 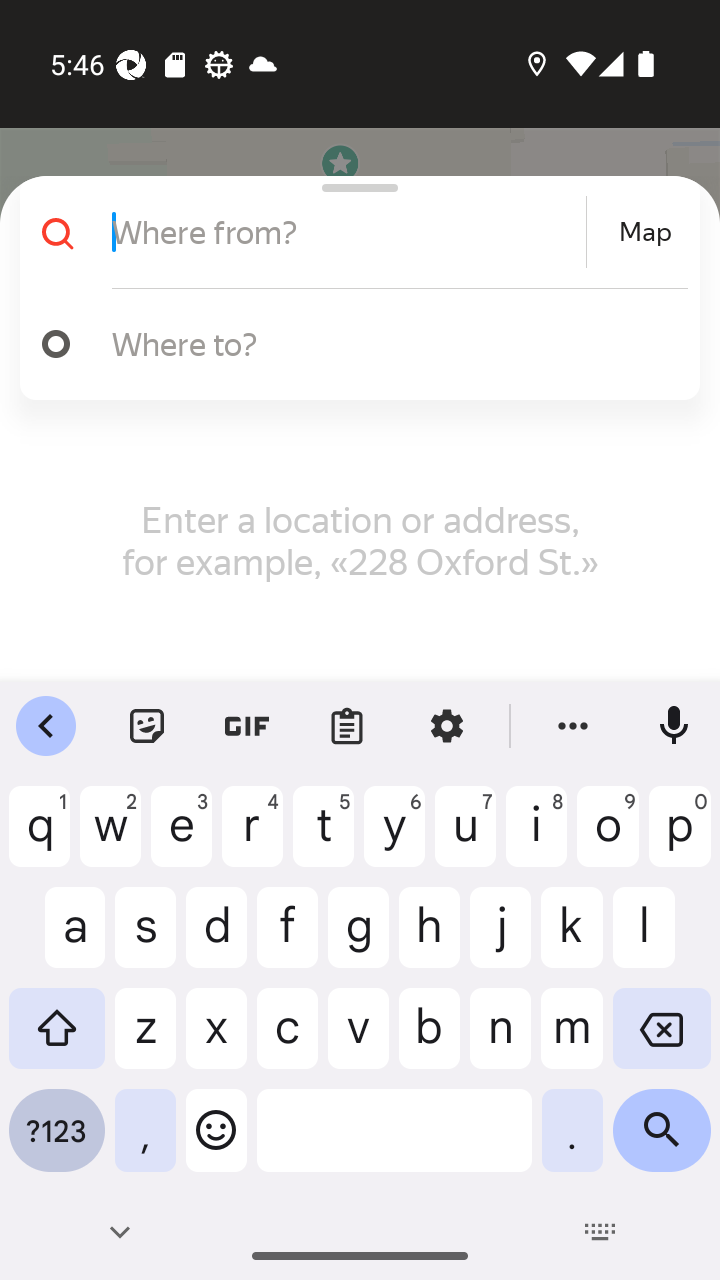 I want to click on Where from?, so click(x=346, y=232).